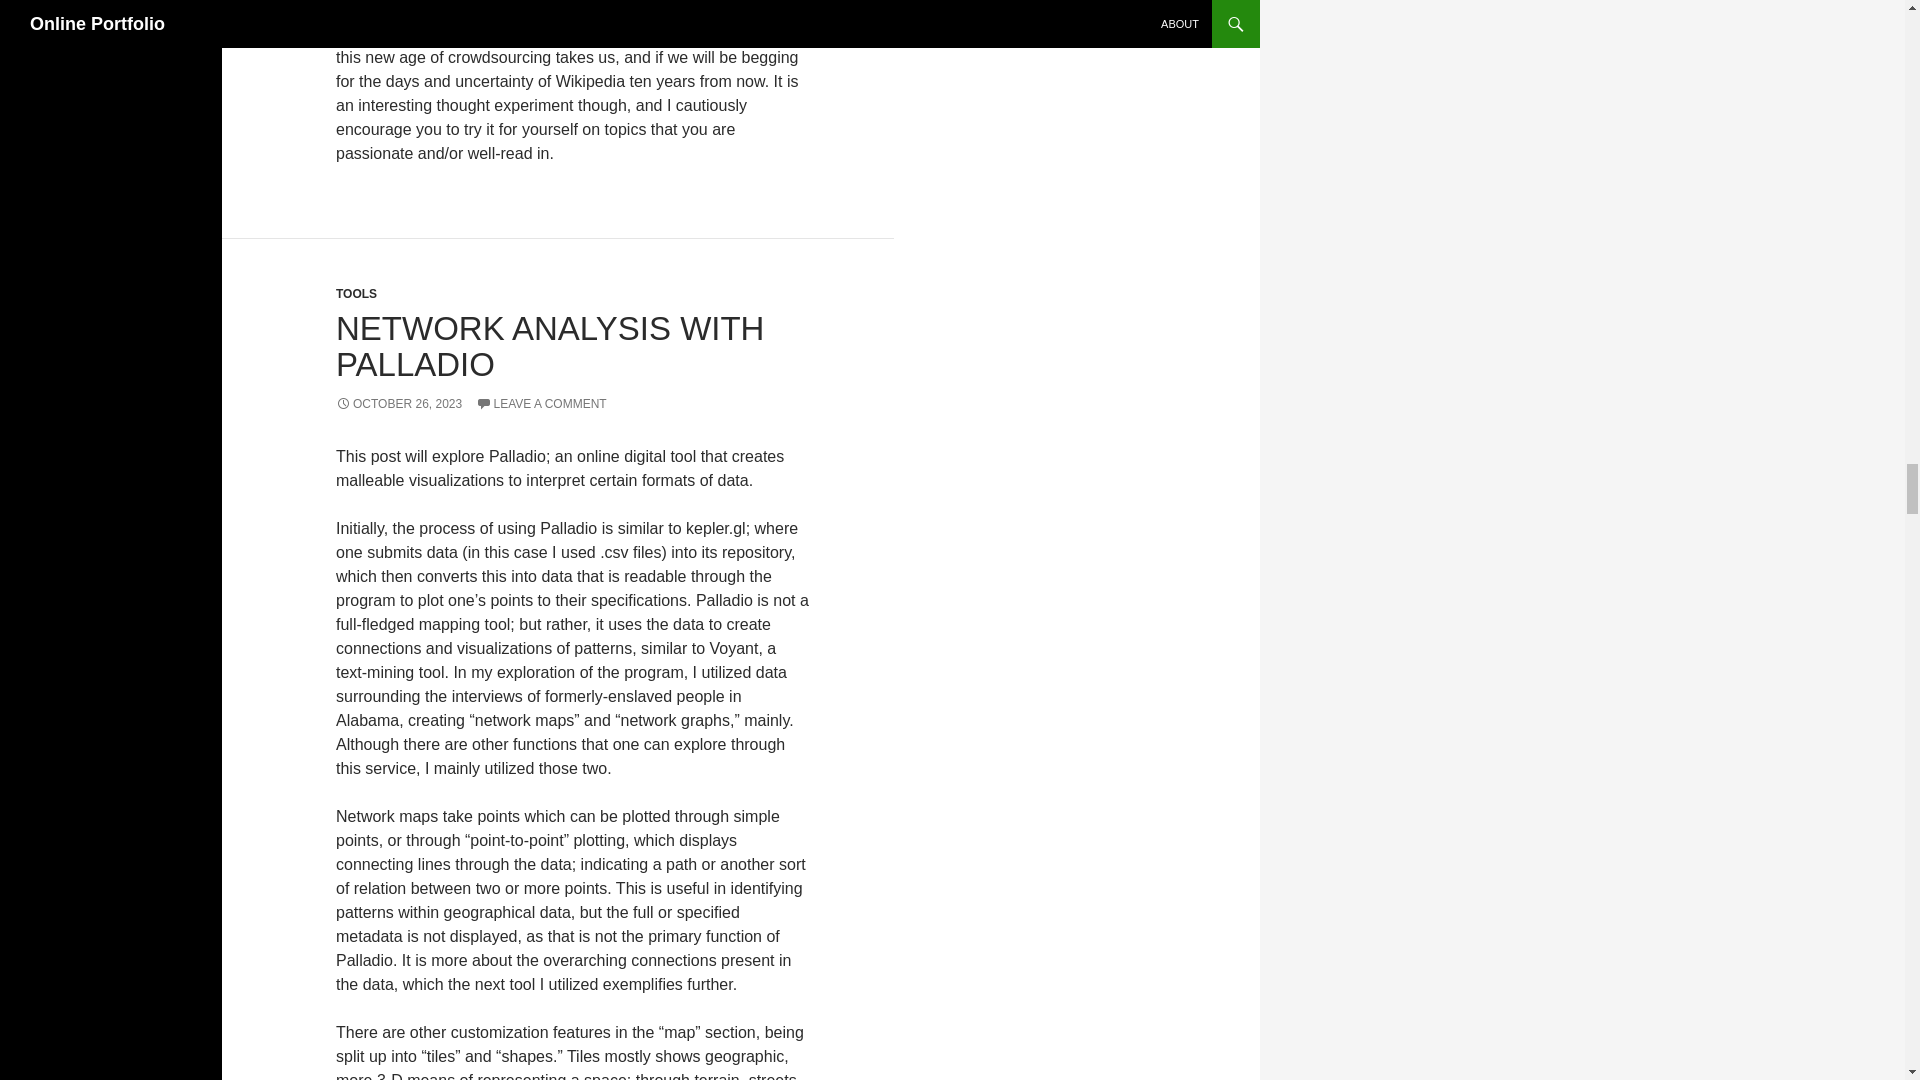 The height and width of the screenshot is (1080, 1920). I want to click on OCTOBER 26, 2023, so click(399, 404).